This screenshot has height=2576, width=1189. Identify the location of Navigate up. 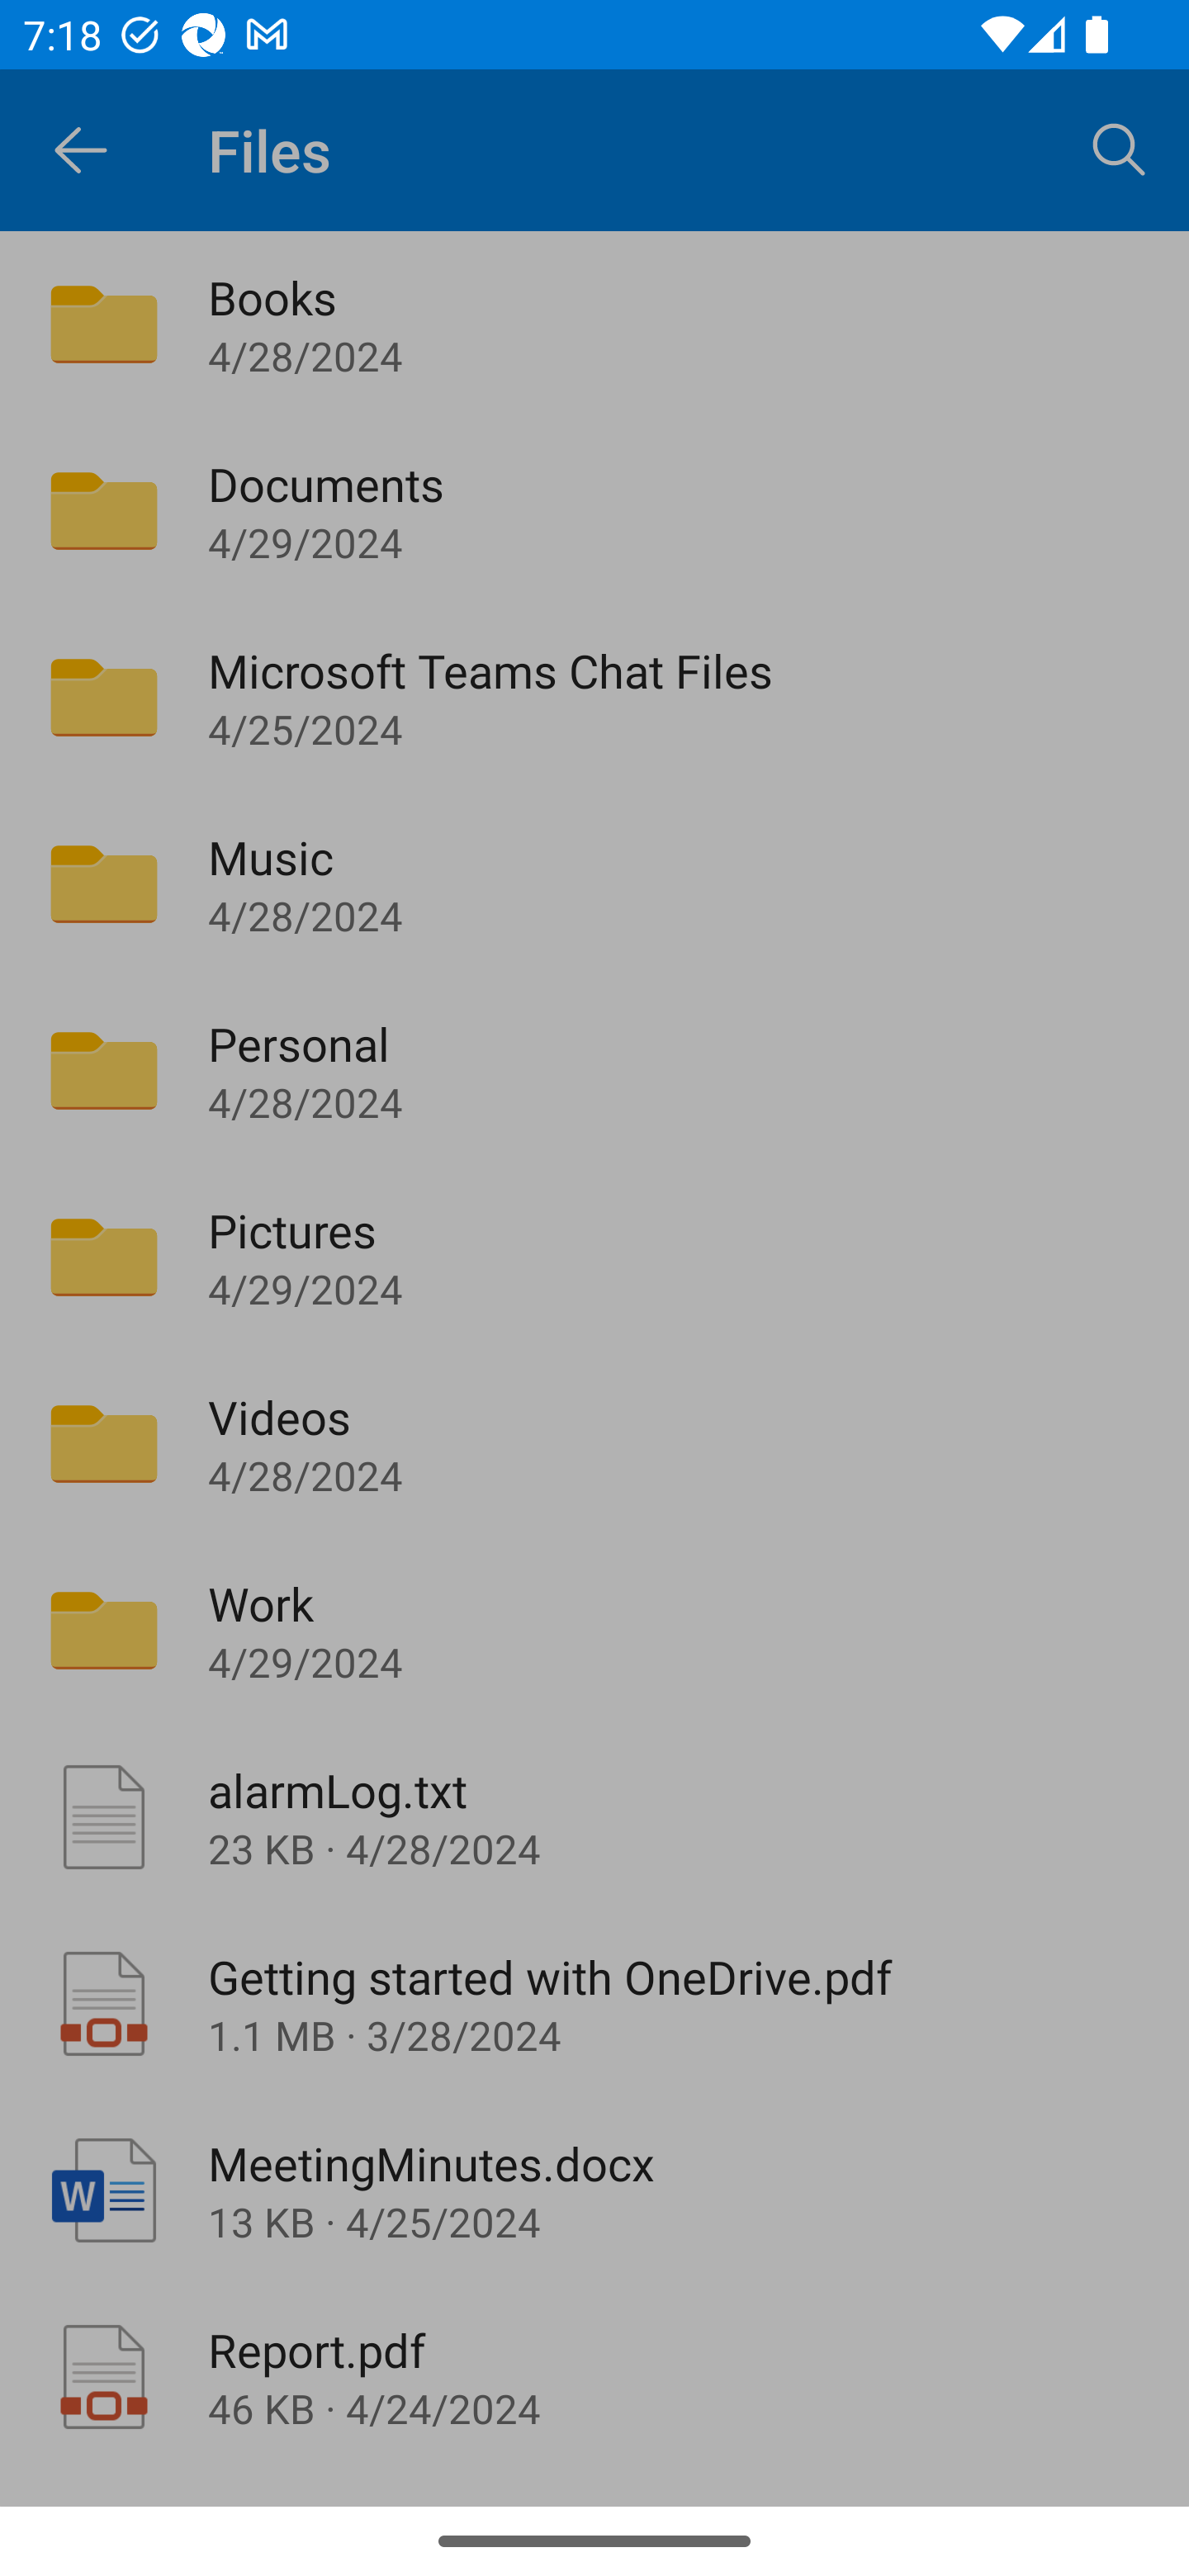
(81, 150).